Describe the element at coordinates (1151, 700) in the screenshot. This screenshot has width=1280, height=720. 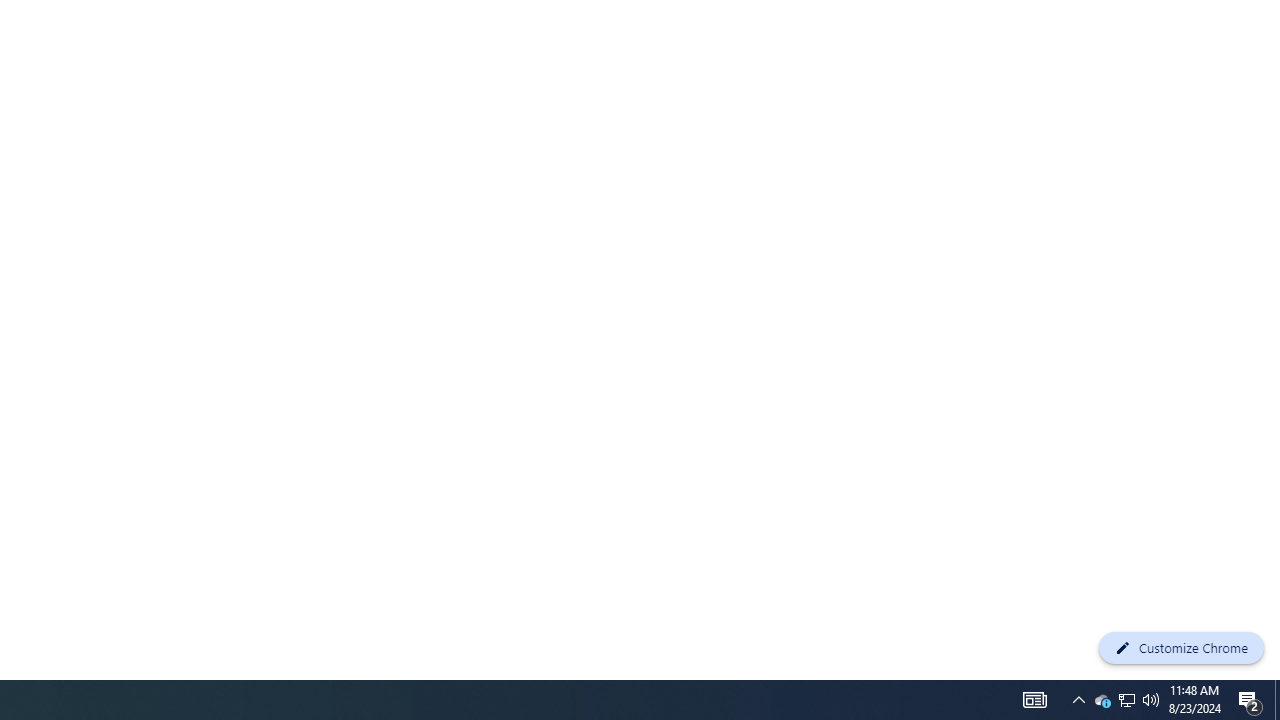
I see `Q2790: 100%` at that location.